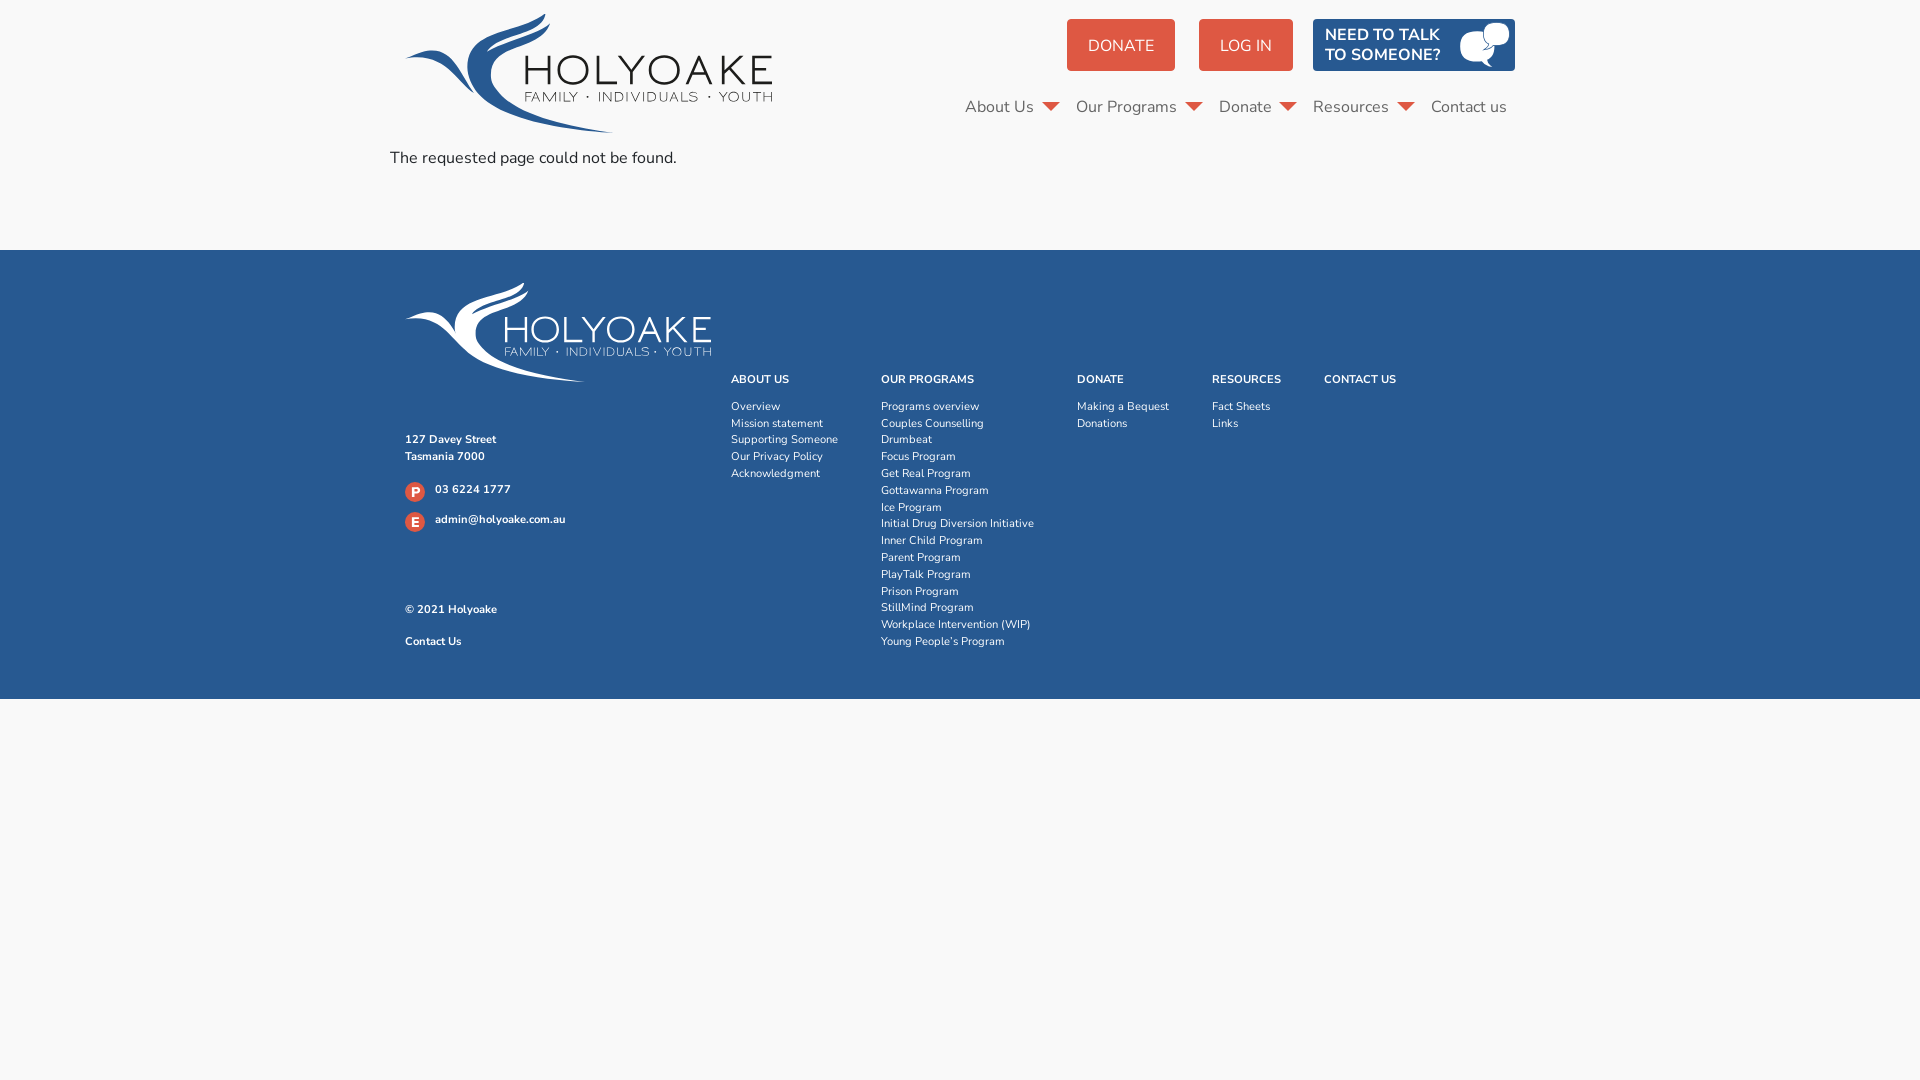  I want to click on LOG IN, so click(1246, 45).